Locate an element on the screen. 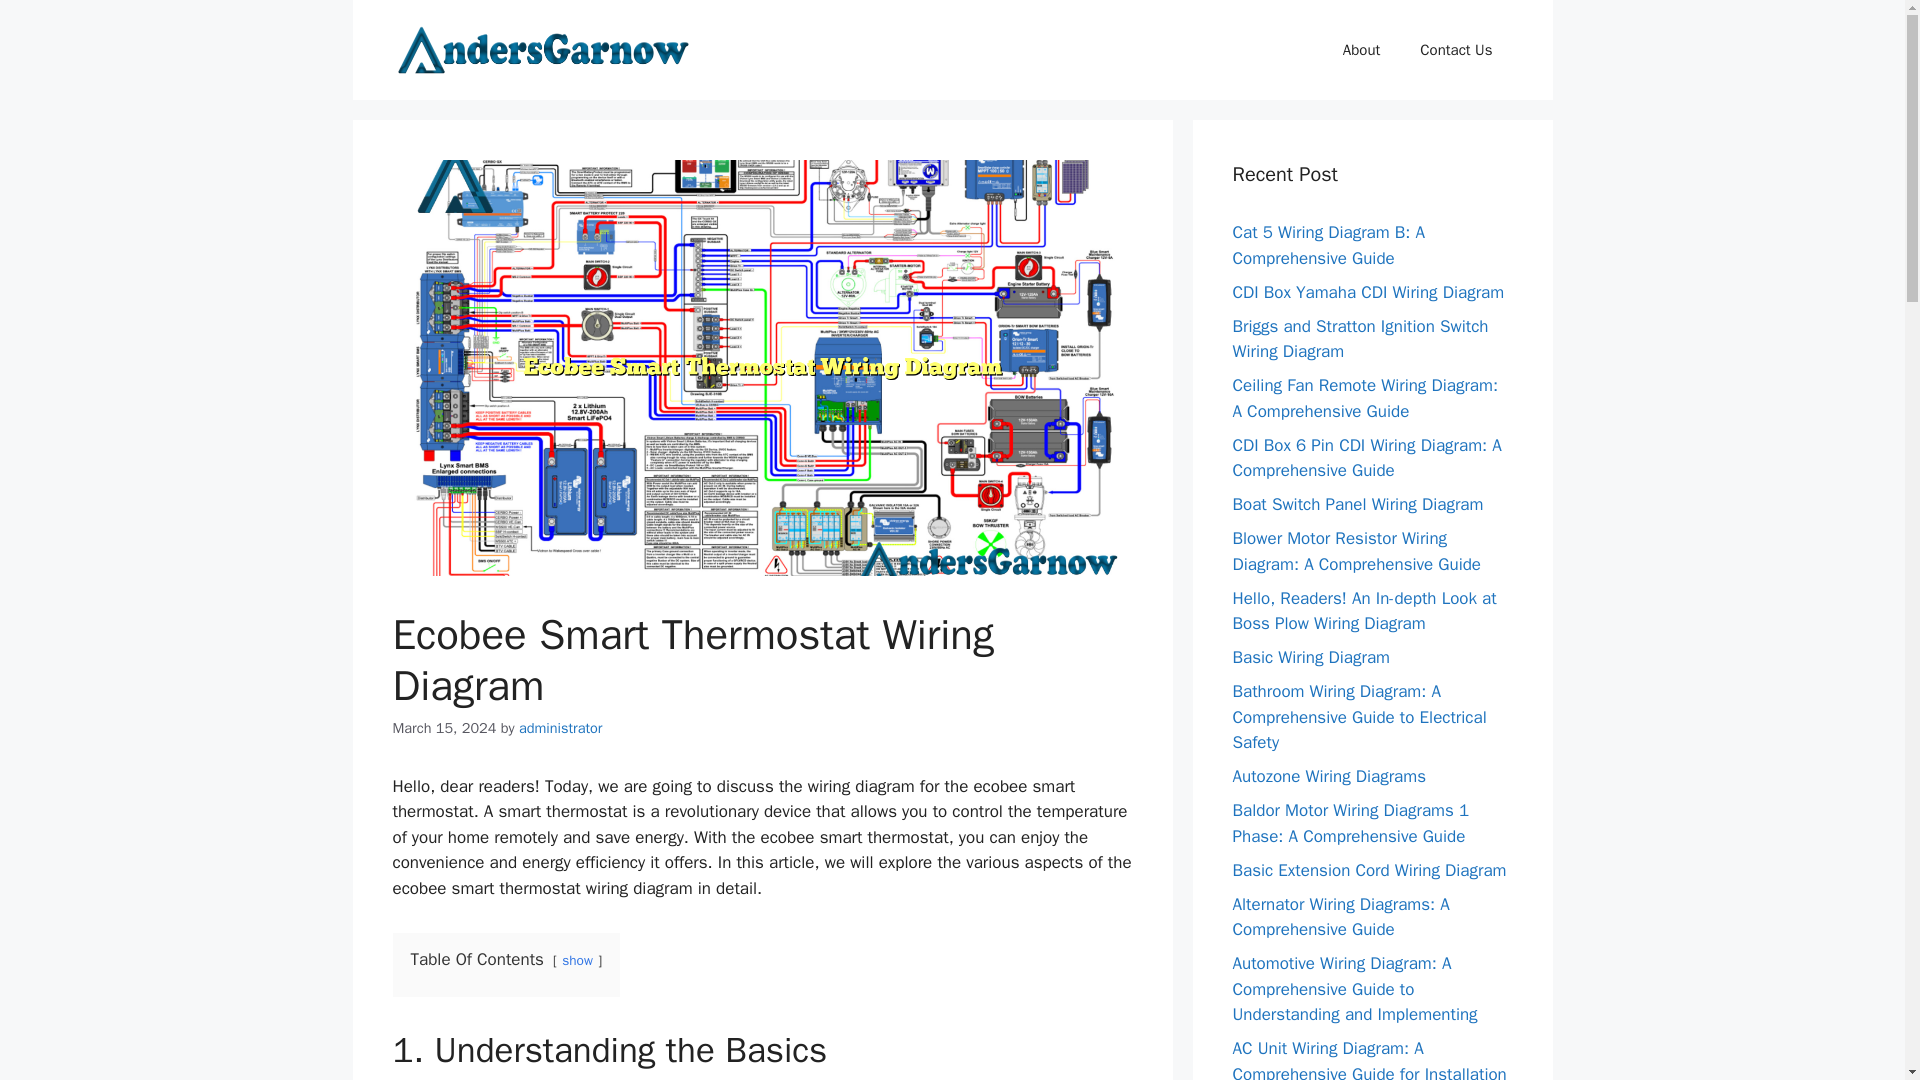 This screenshot has width=1920, height=1080. show is located at coordinates (578, 960).